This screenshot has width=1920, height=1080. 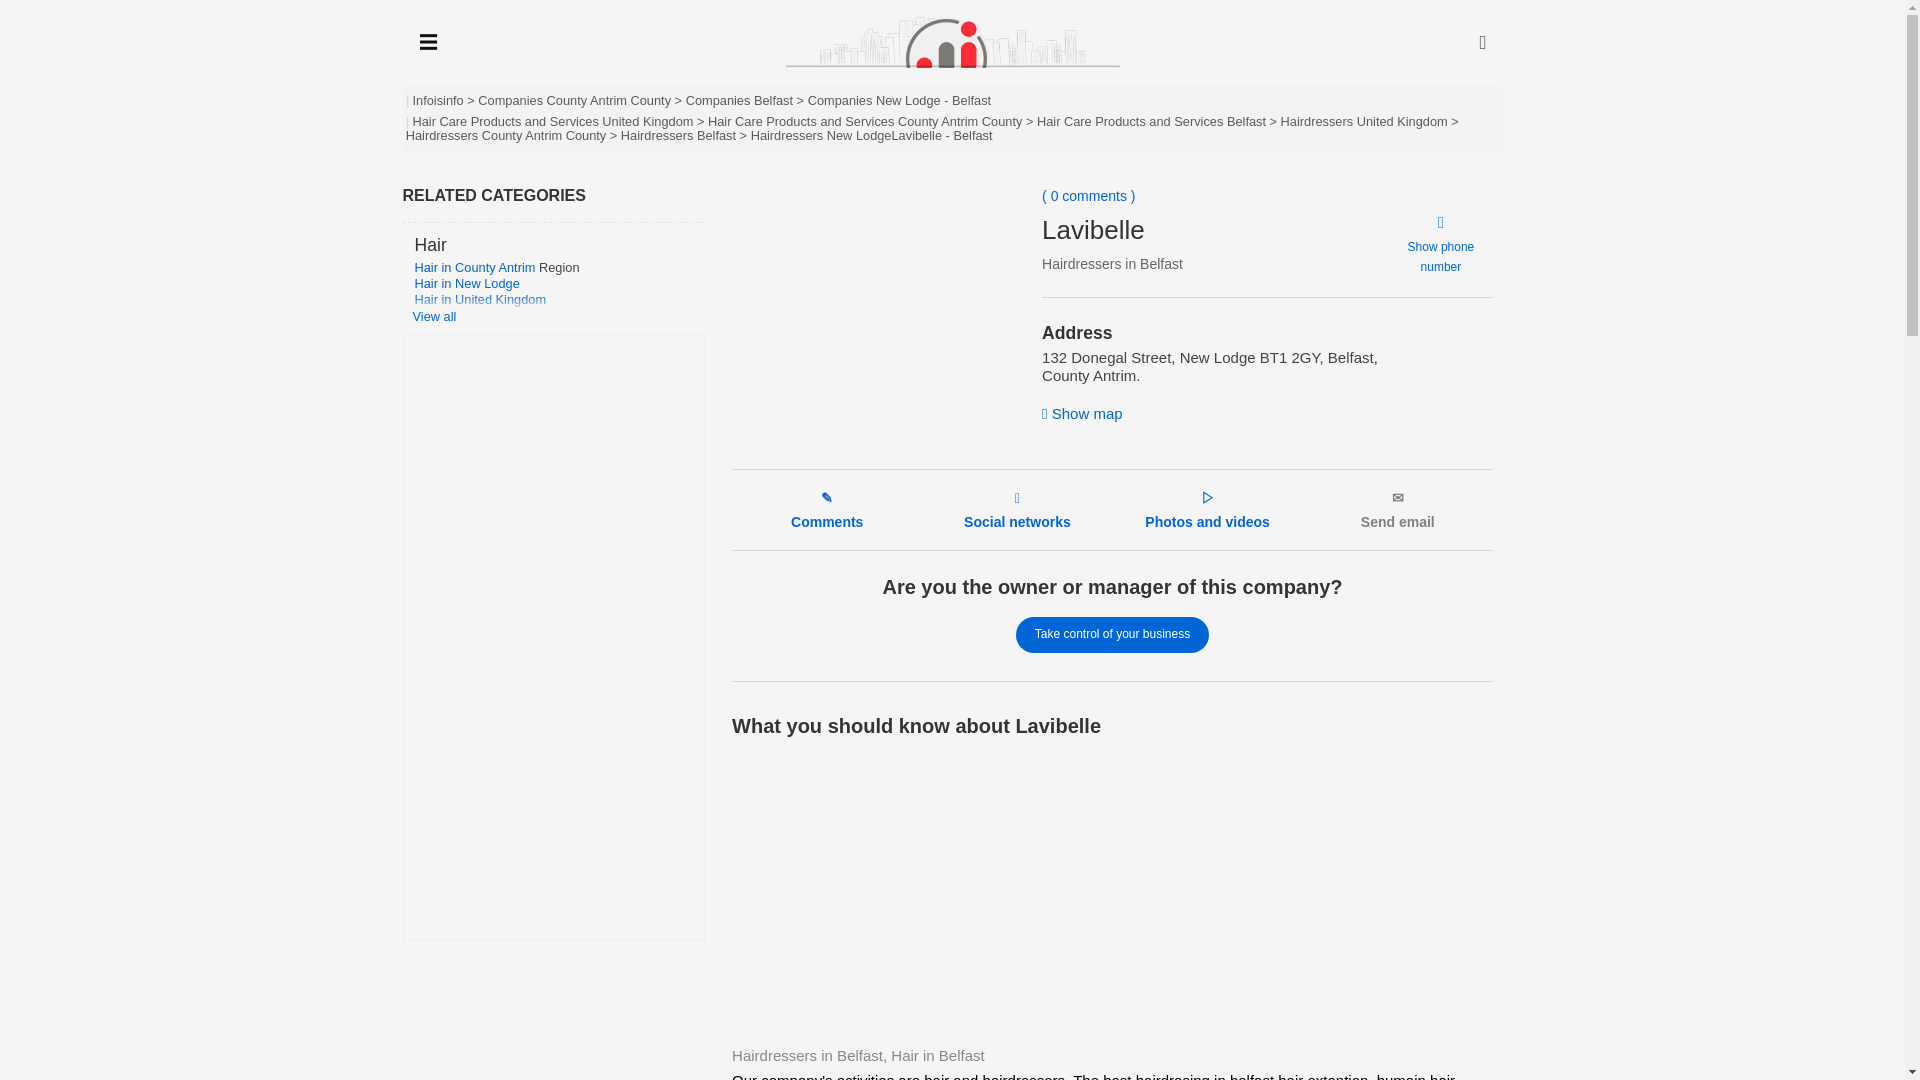 I want to click on Hair Care Products and Services Belfast, so click(x=1150, y=121).